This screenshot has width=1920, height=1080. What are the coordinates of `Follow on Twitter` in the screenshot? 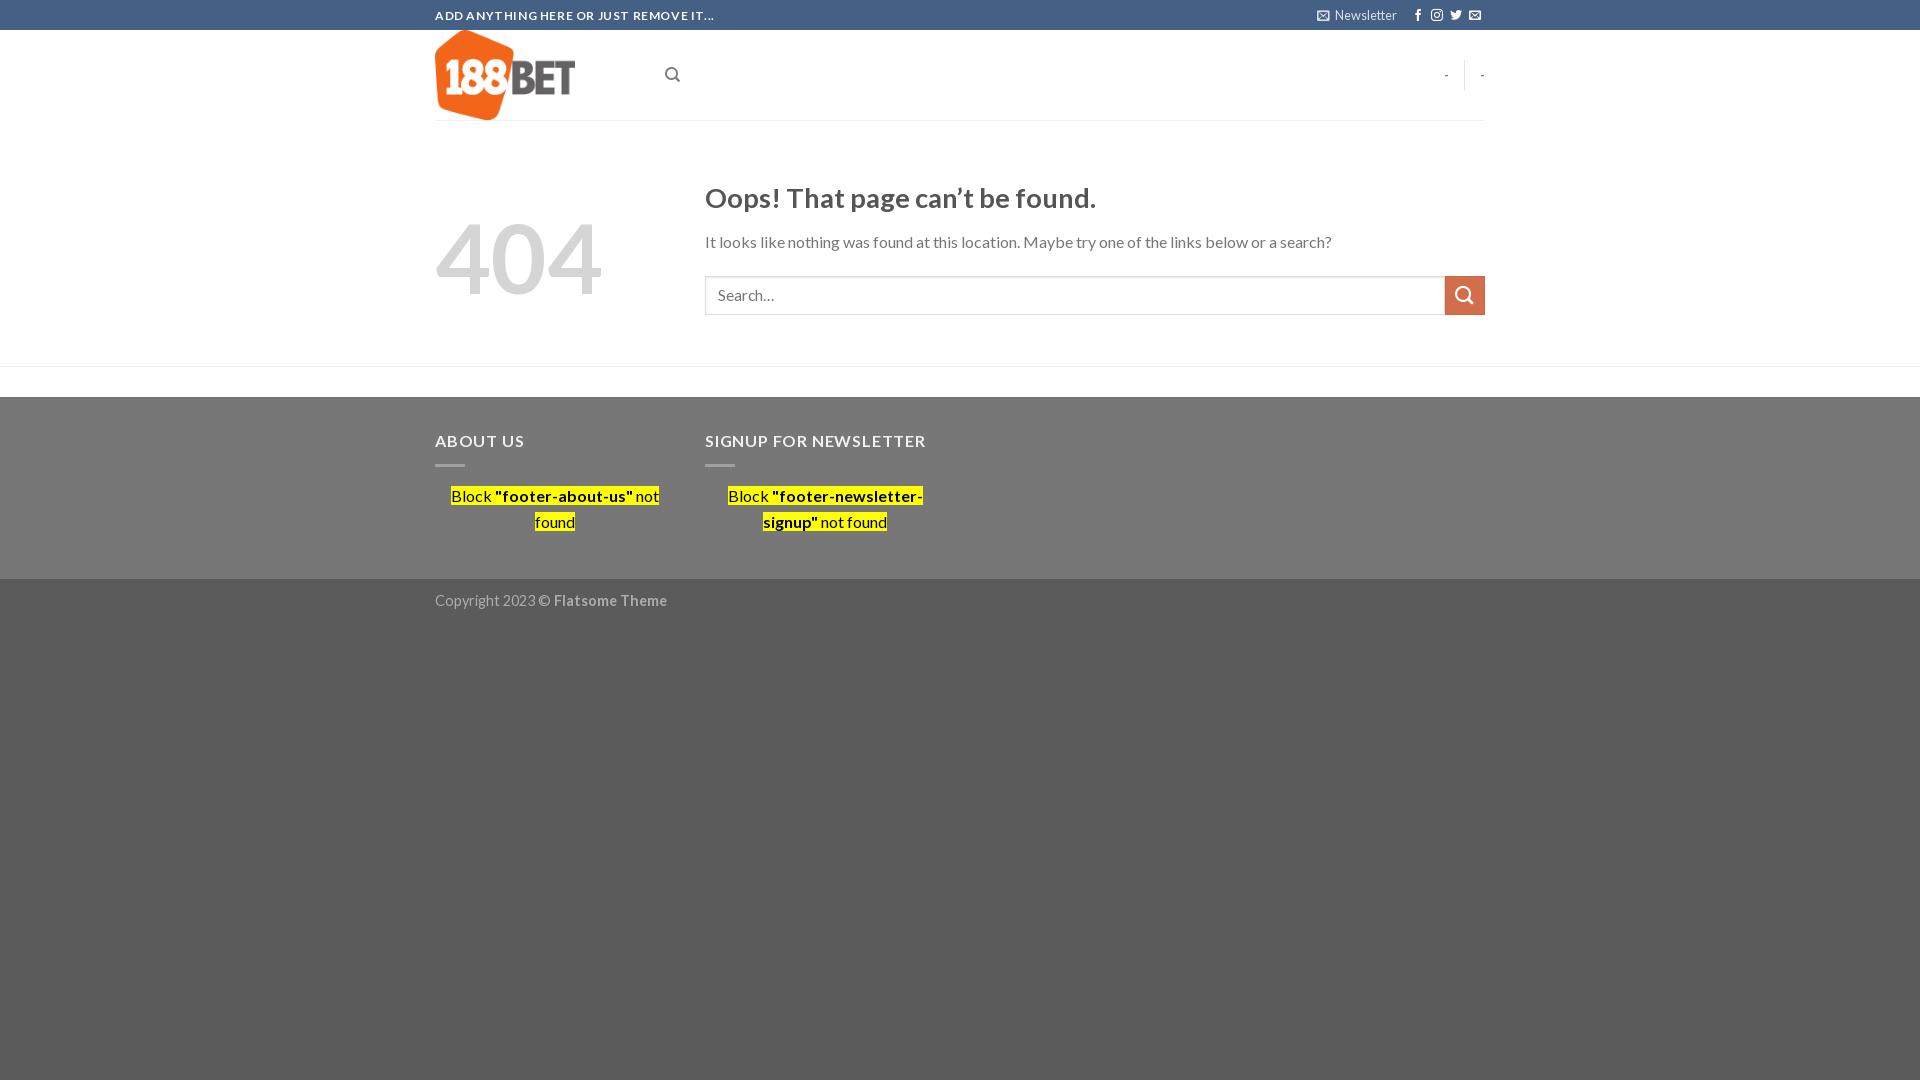 It's located at (1456, 16).